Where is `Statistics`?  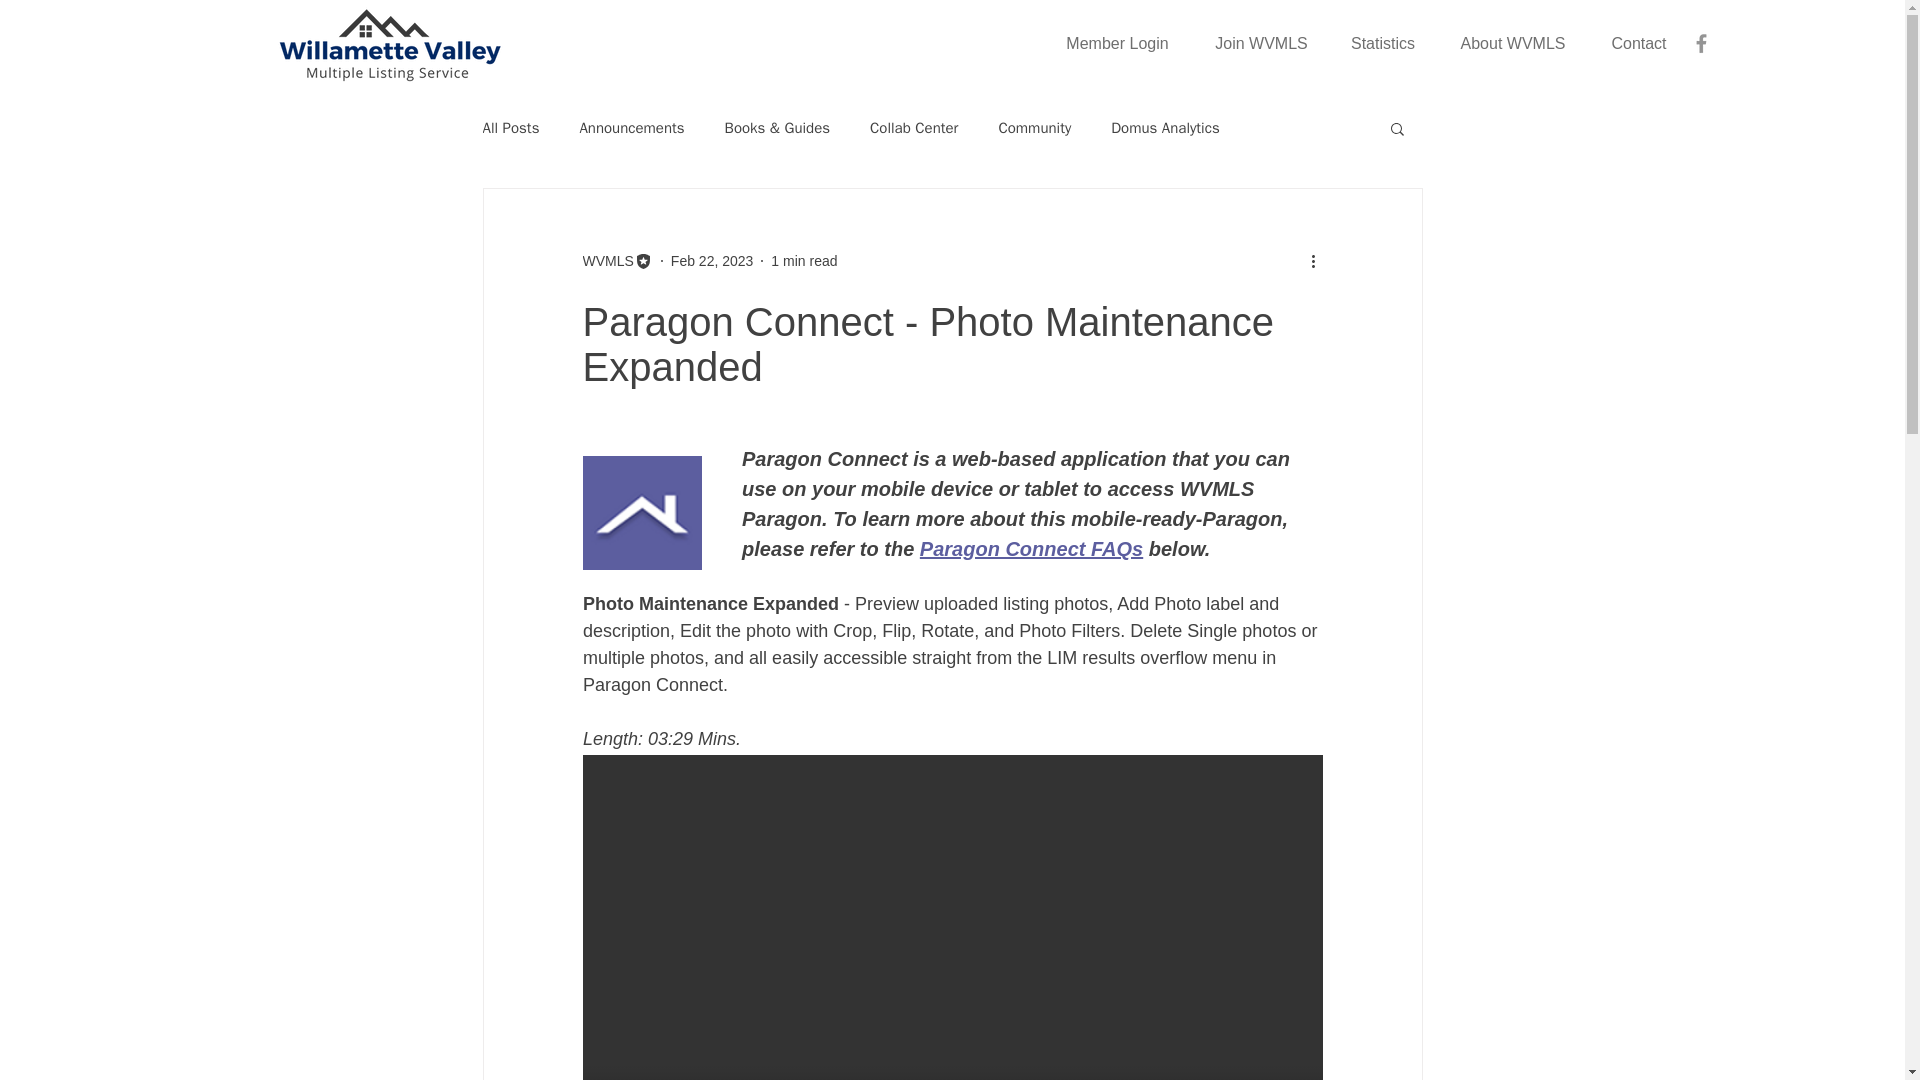
Statistics is located at coordinates (1382, 44).